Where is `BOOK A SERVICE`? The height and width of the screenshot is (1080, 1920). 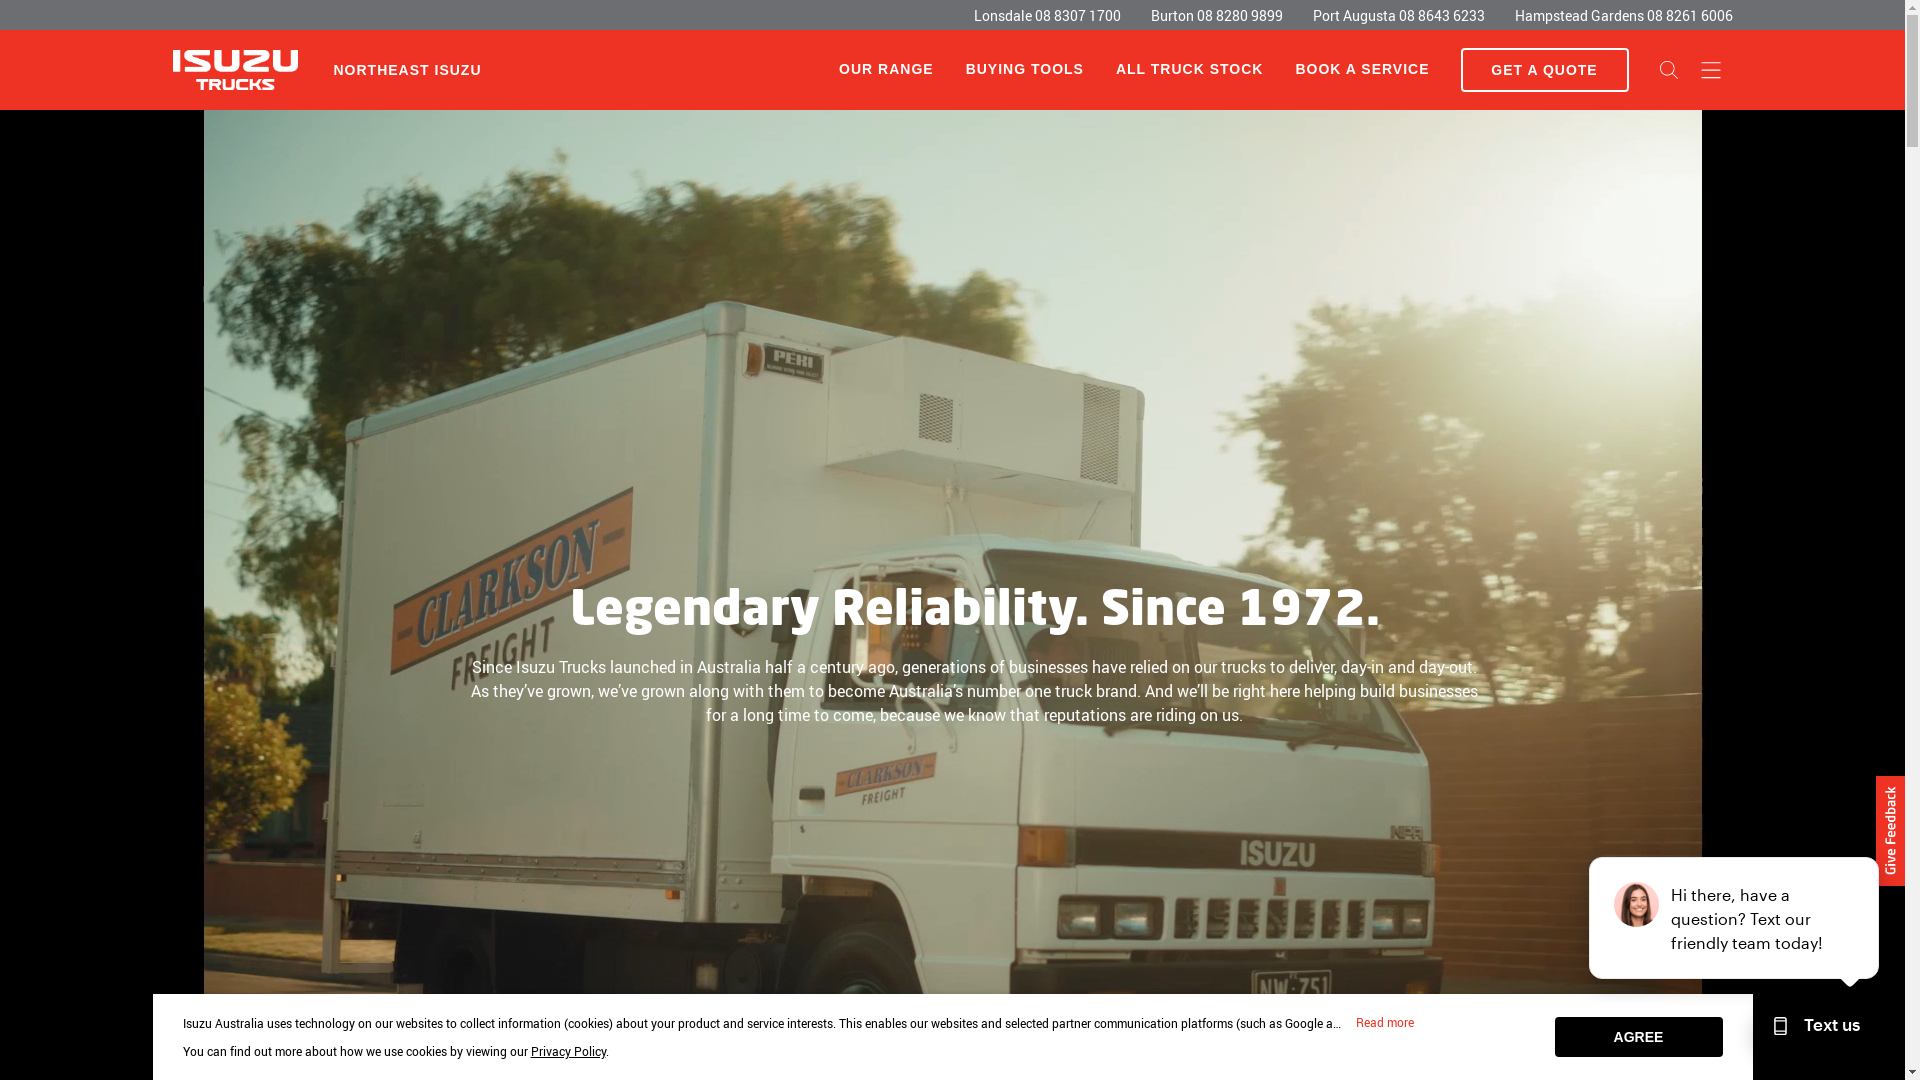
BOOK A SERVICE is located at coordinates (1362, 70).